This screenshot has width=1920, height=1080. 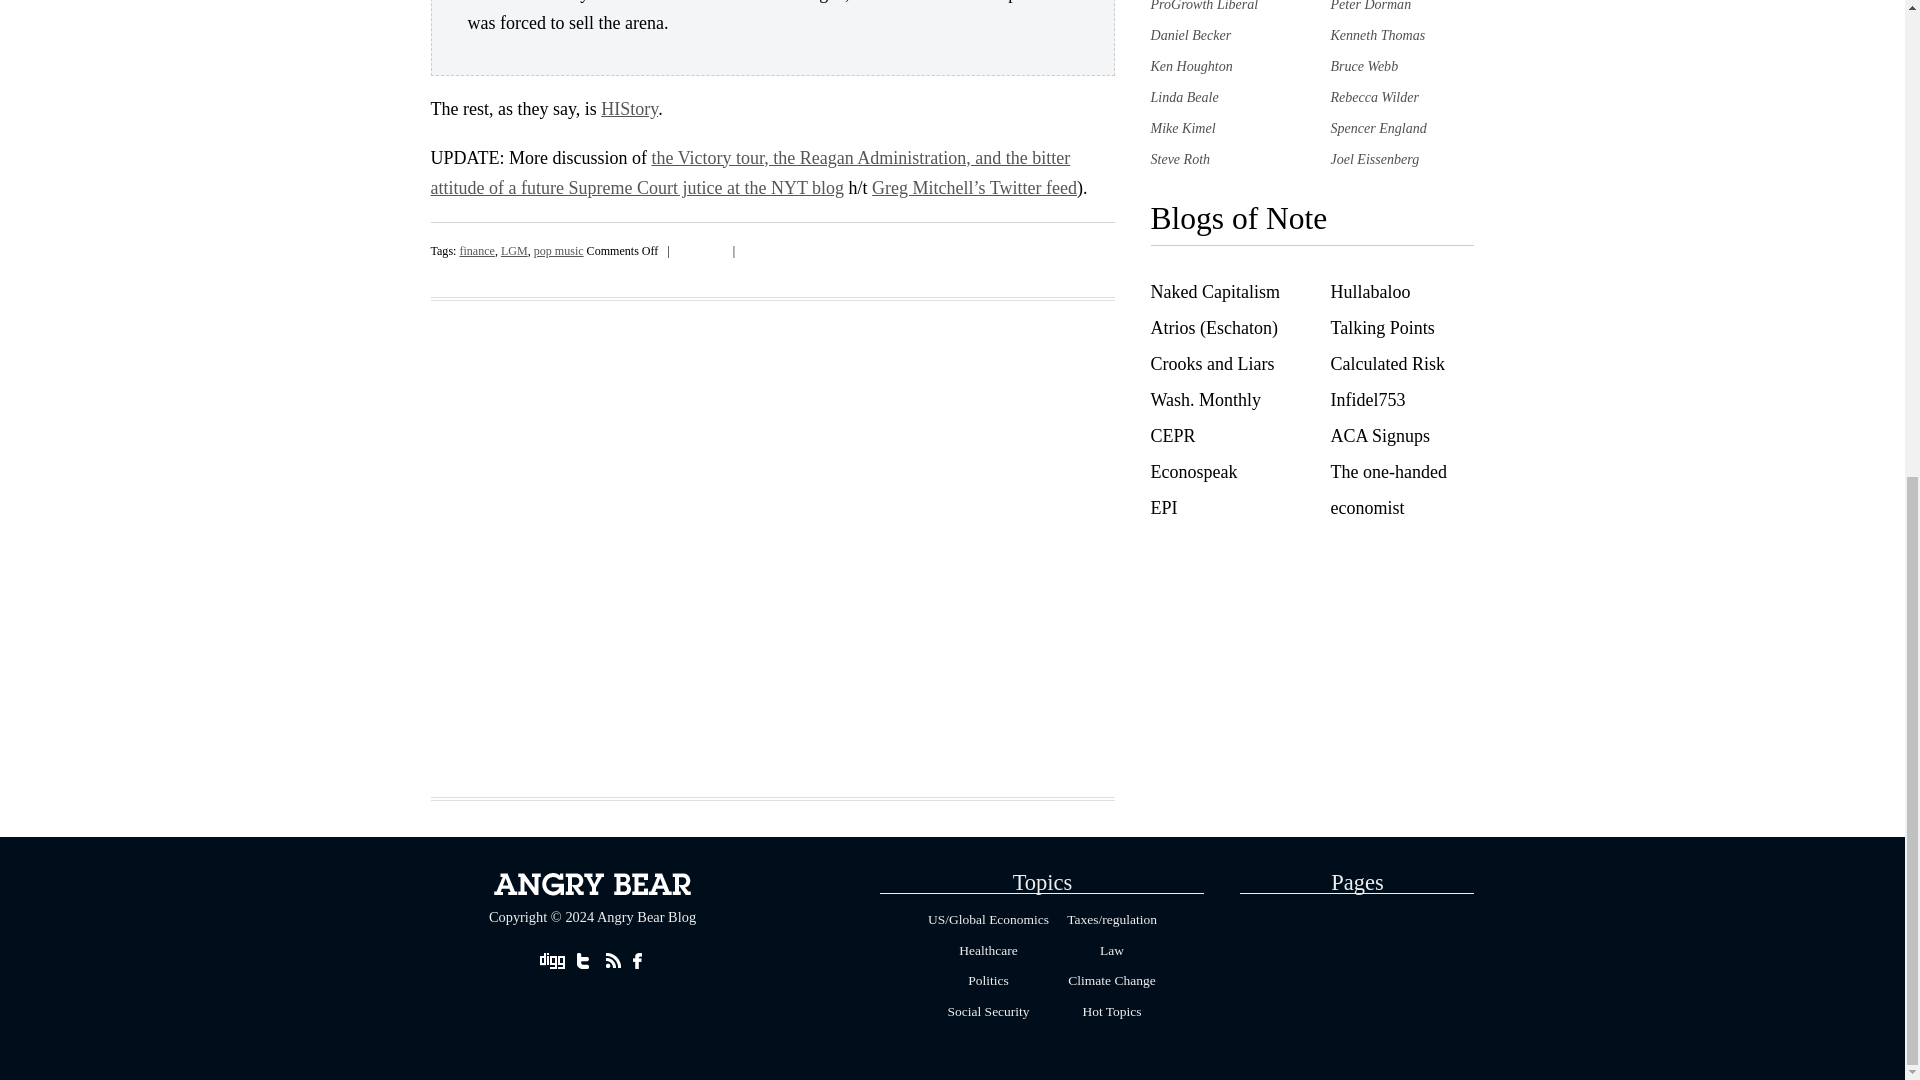 What do you see at coordinates (1190, 35) in the screenshot?
I see `Daniel Becker` at bounding box center [1190, 35].